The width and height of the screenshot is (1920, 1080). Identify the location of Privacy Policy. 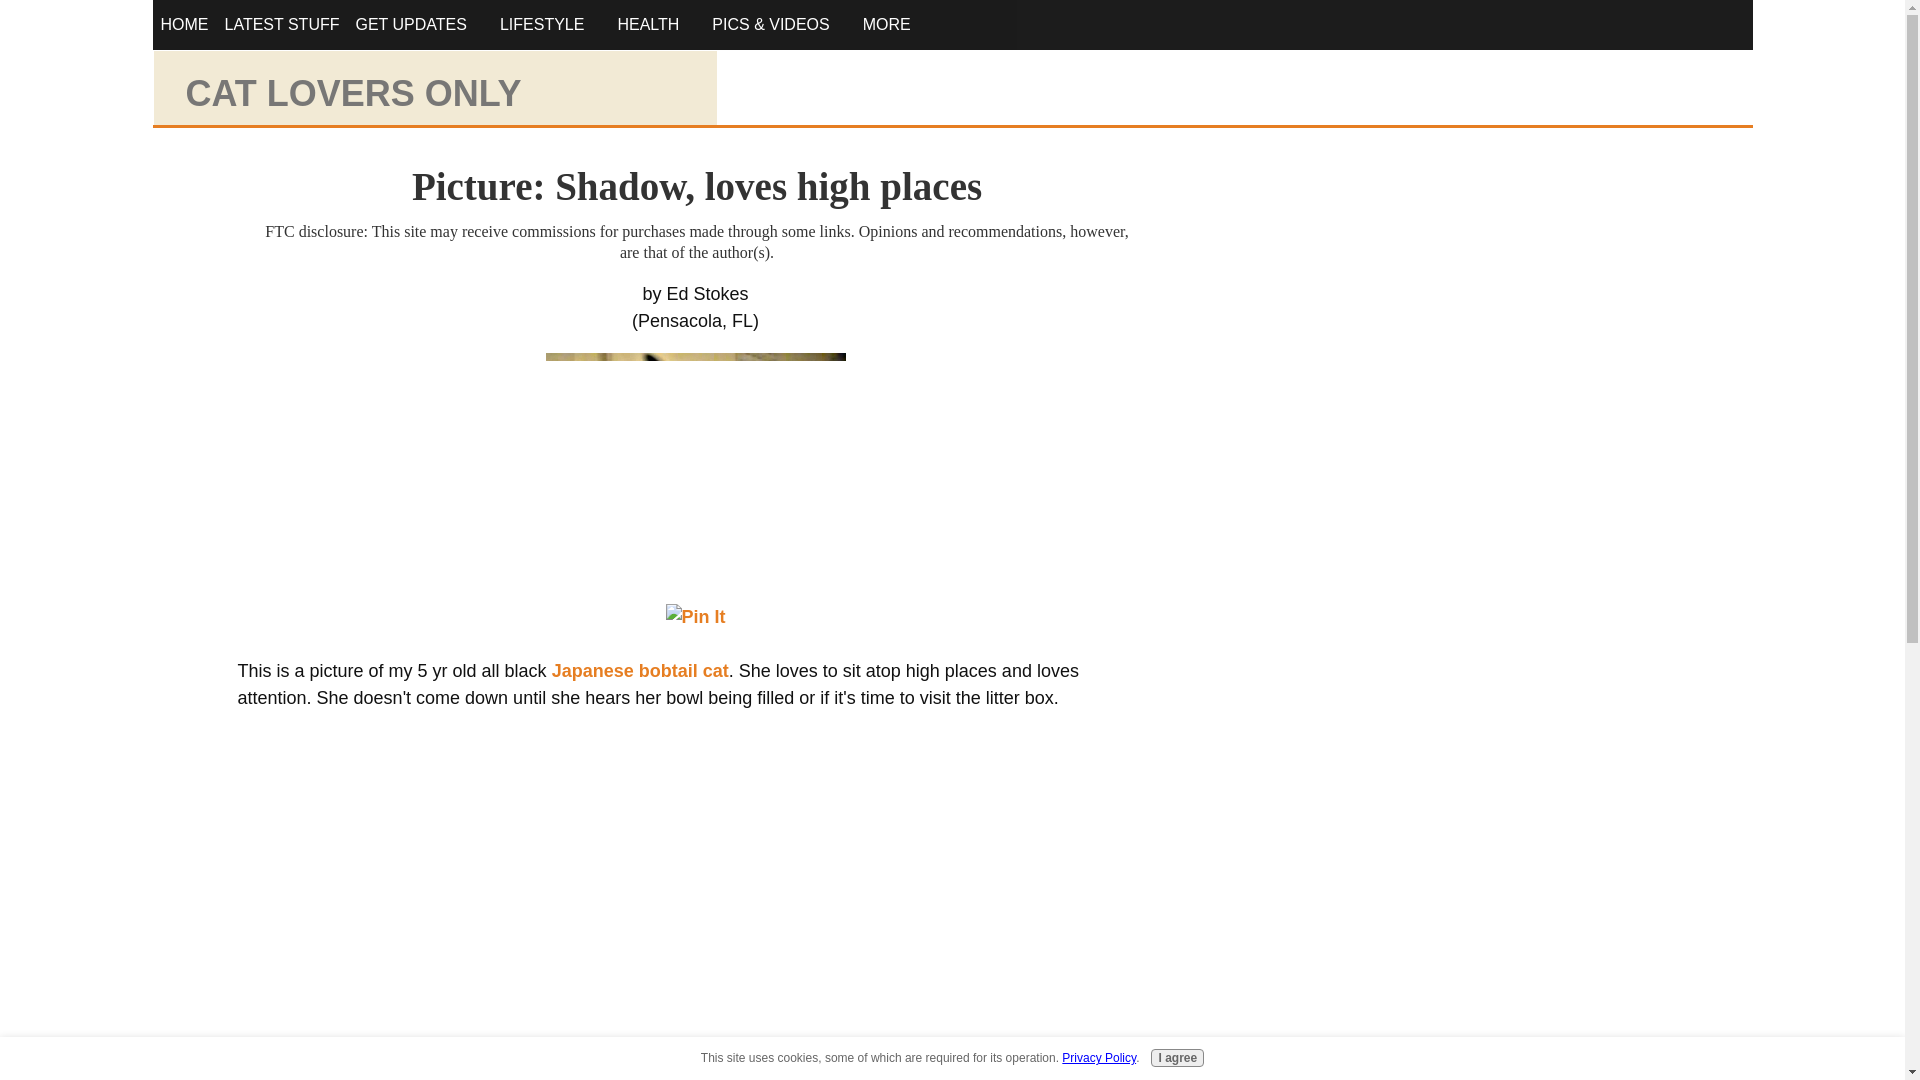
(1098, 1057).